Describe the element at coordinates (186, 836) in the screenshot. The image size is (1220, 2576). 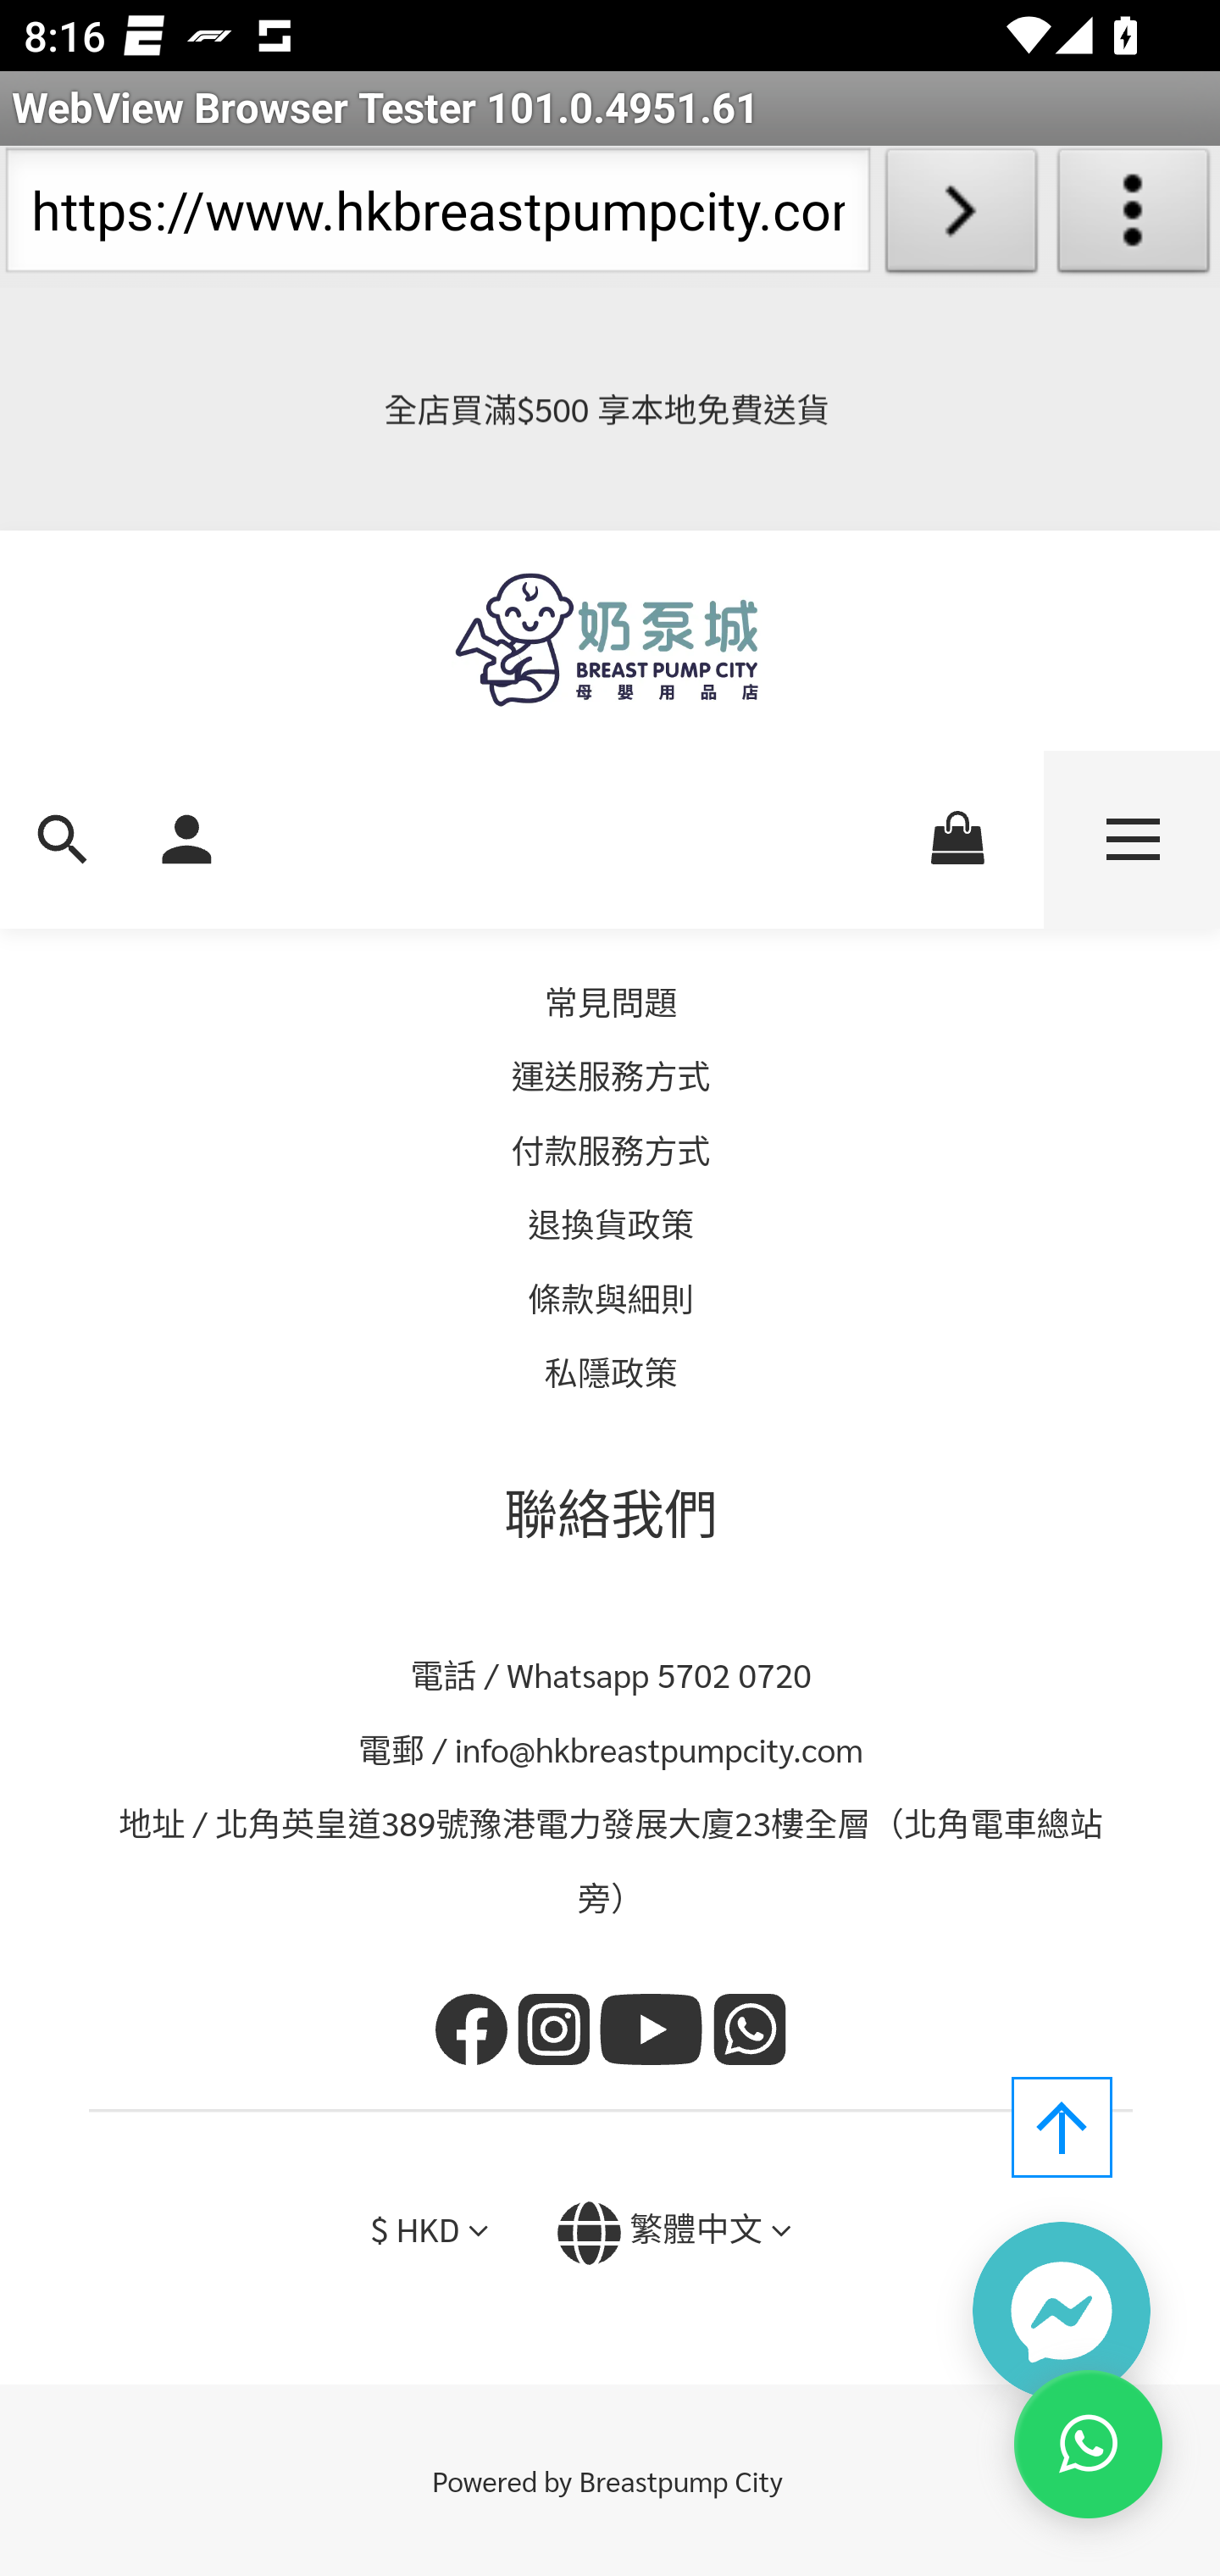
I see `sign_in` at that location.